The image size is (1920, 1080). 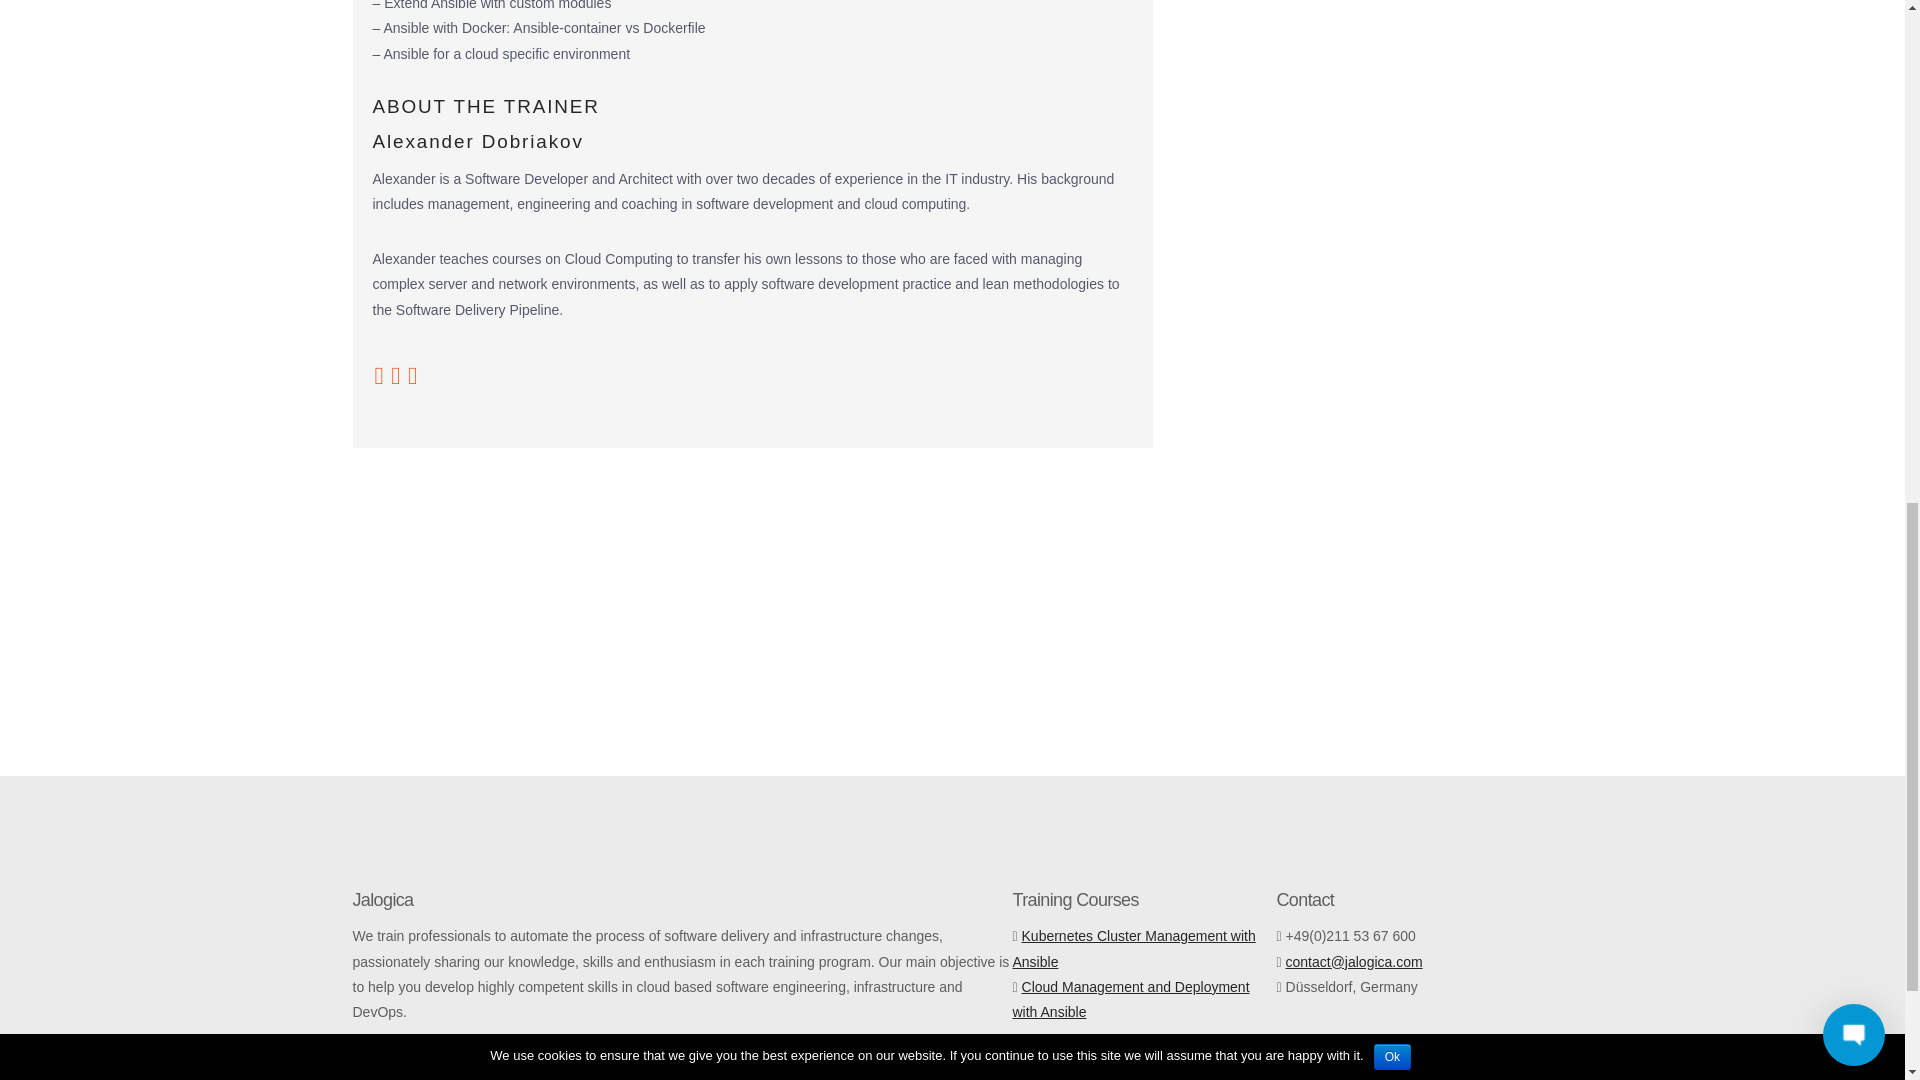 I want to click on Kubernetes Cluster Management with Ansible, so click(x=1133, y=948).